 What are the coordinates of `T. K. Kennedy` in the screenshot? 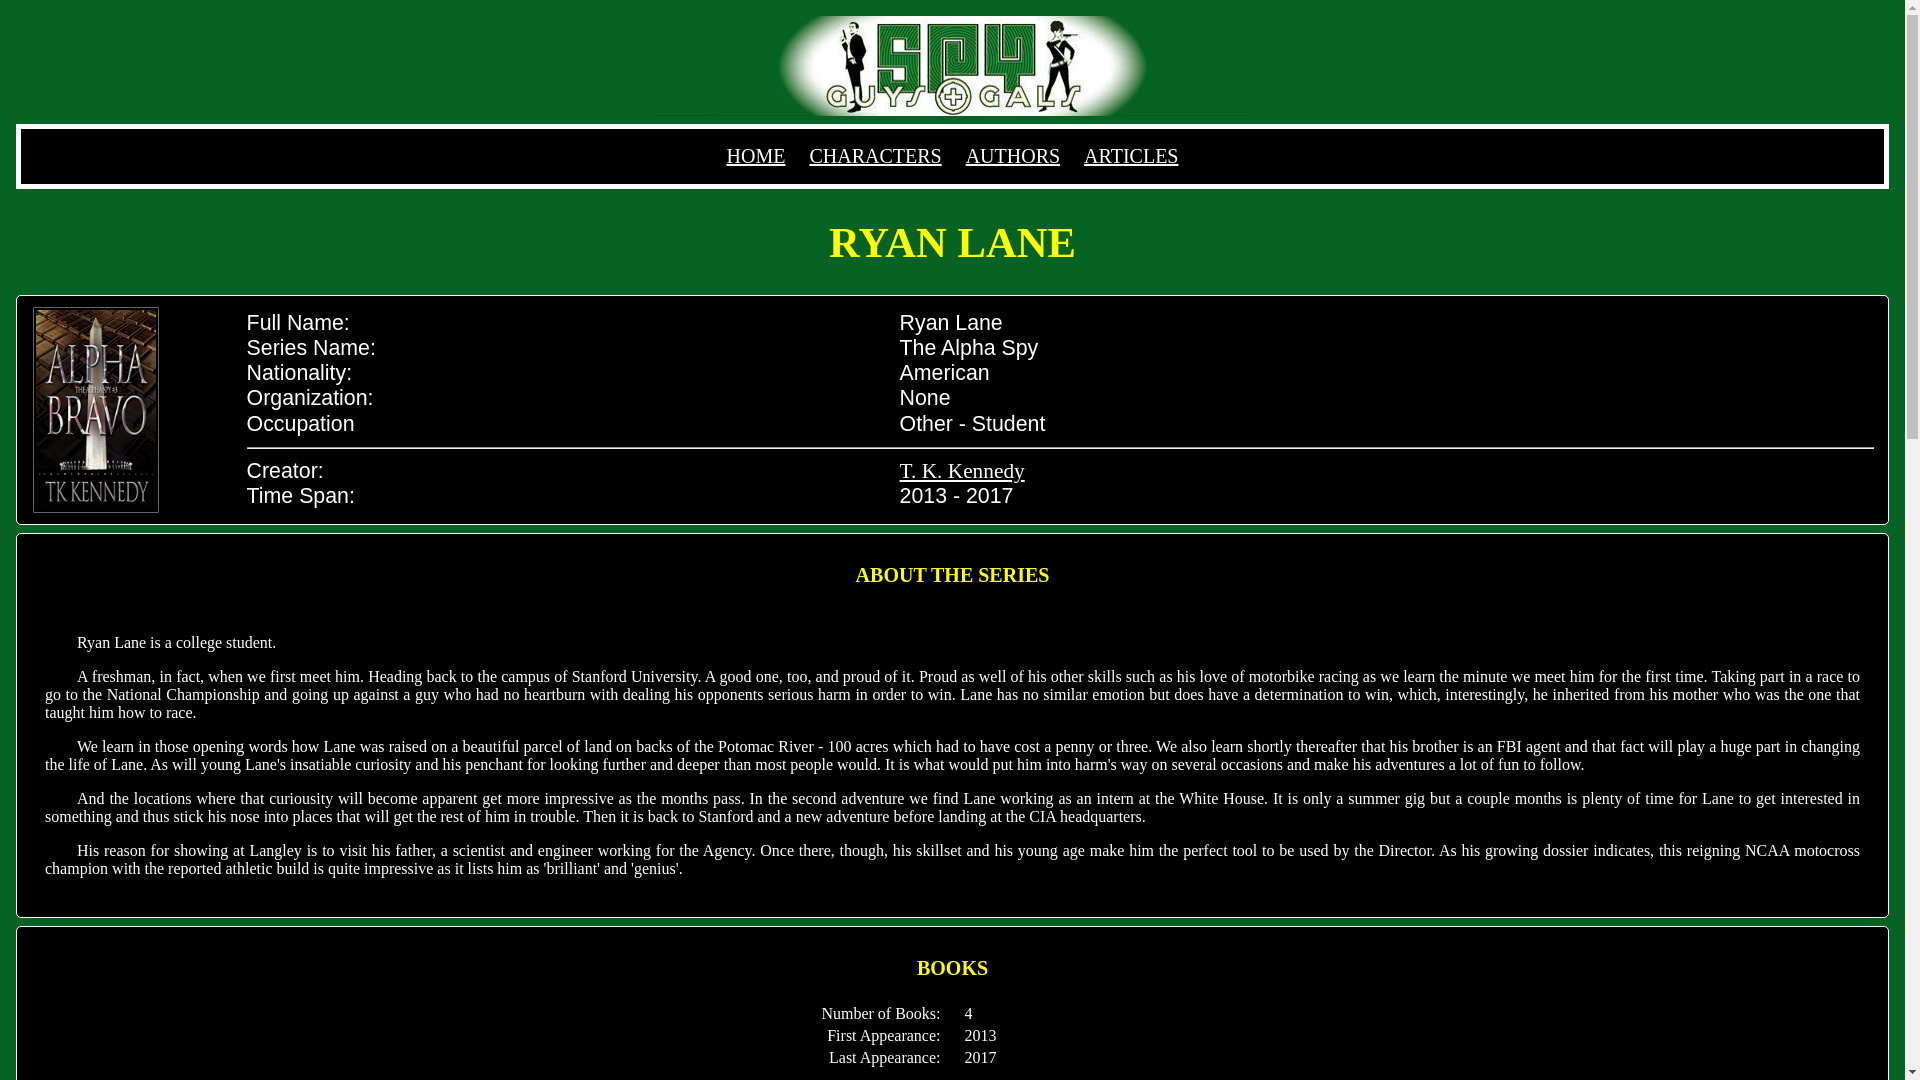 It's located at (962, 470).